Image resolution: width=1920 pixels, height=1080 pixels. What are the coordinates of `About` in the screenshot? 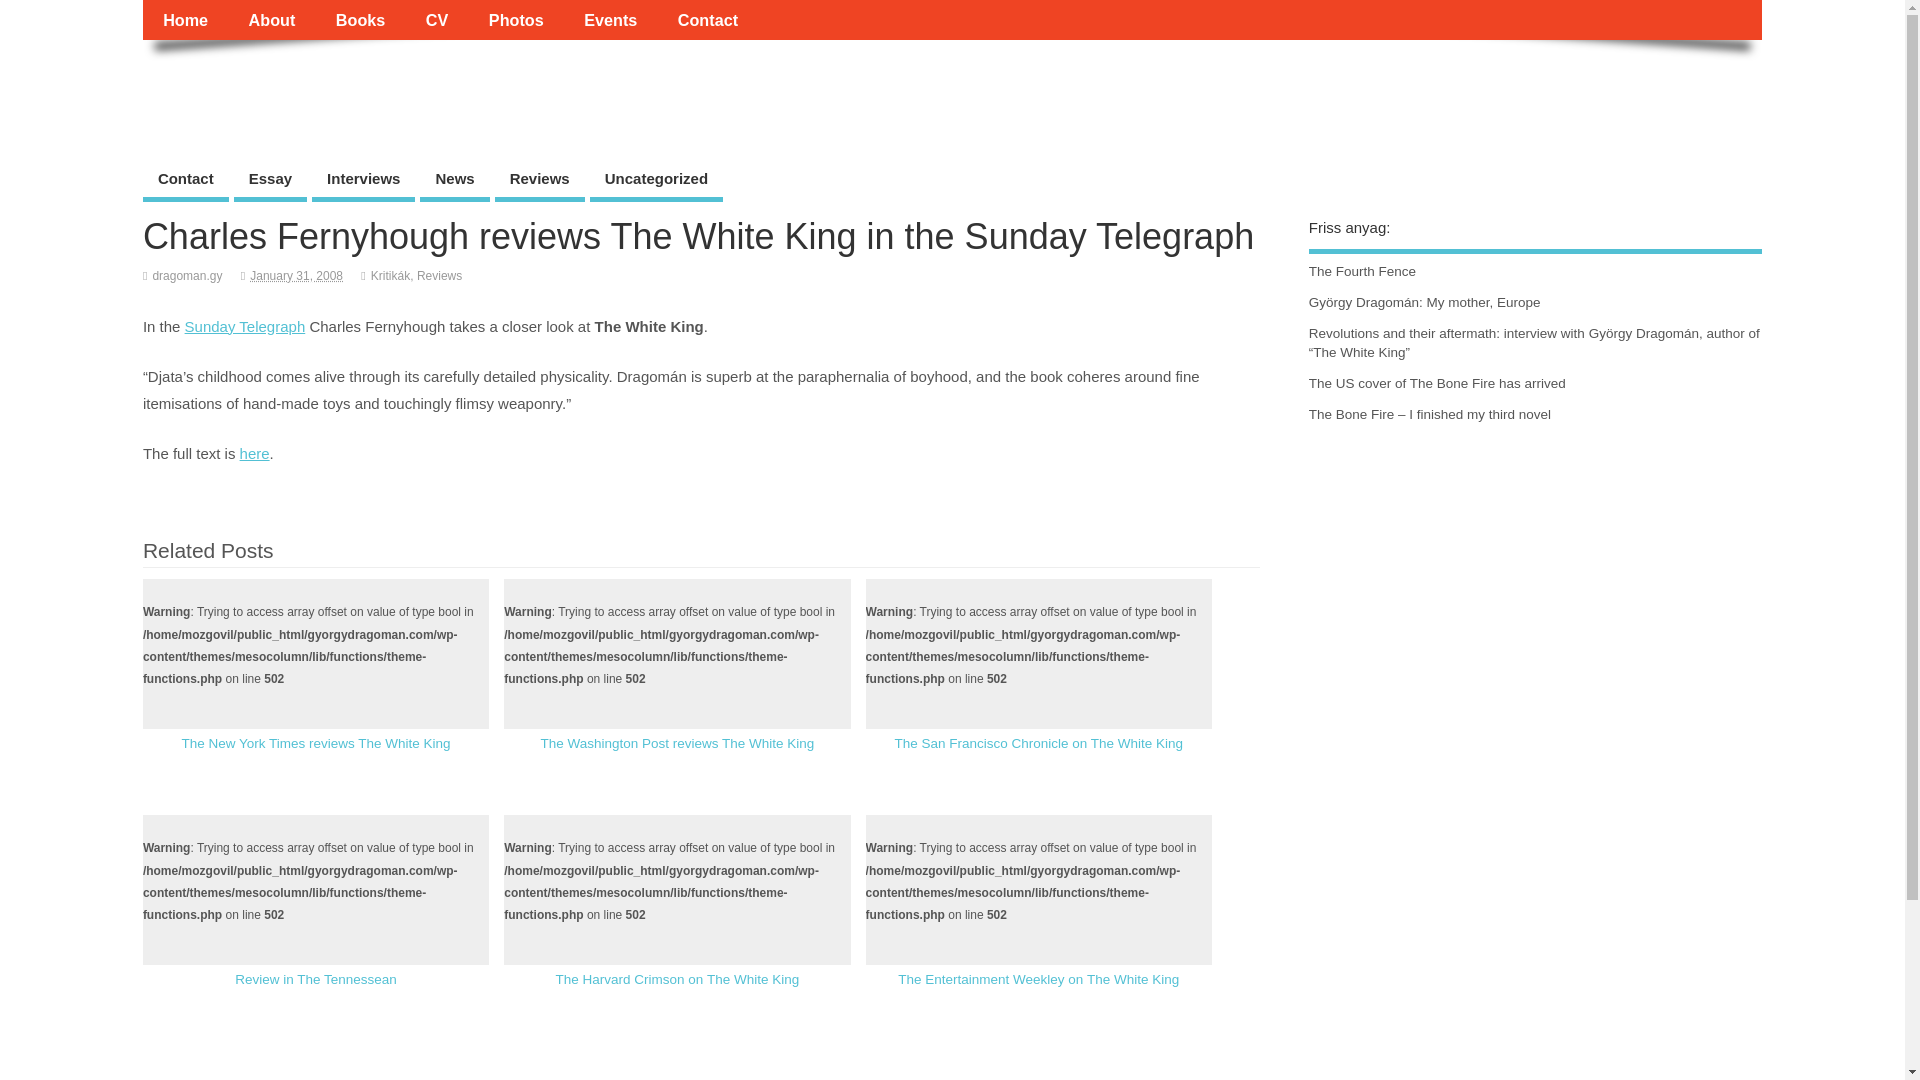 It's located at (271, 20).